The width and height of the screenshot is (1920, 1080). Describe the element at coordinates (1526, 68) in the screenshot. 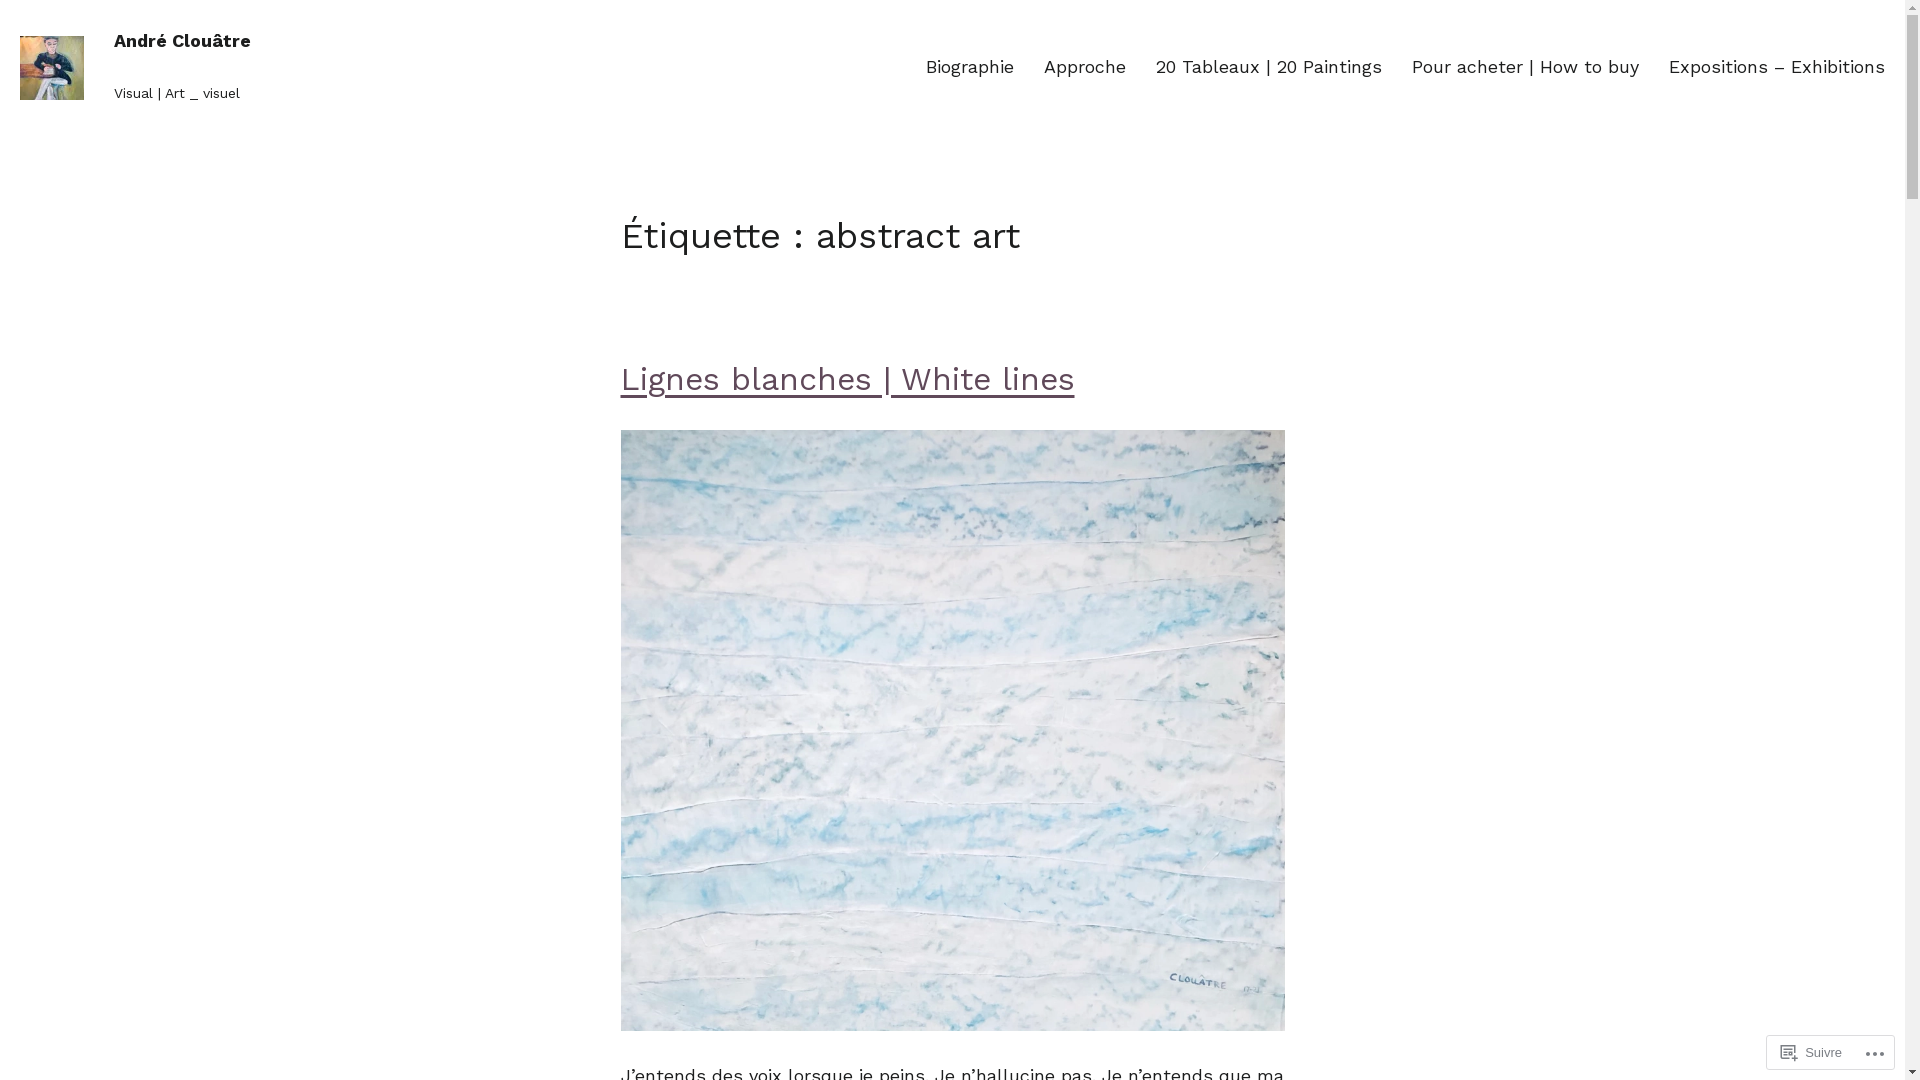

I see `Pour acheter | How to buy` at that location.